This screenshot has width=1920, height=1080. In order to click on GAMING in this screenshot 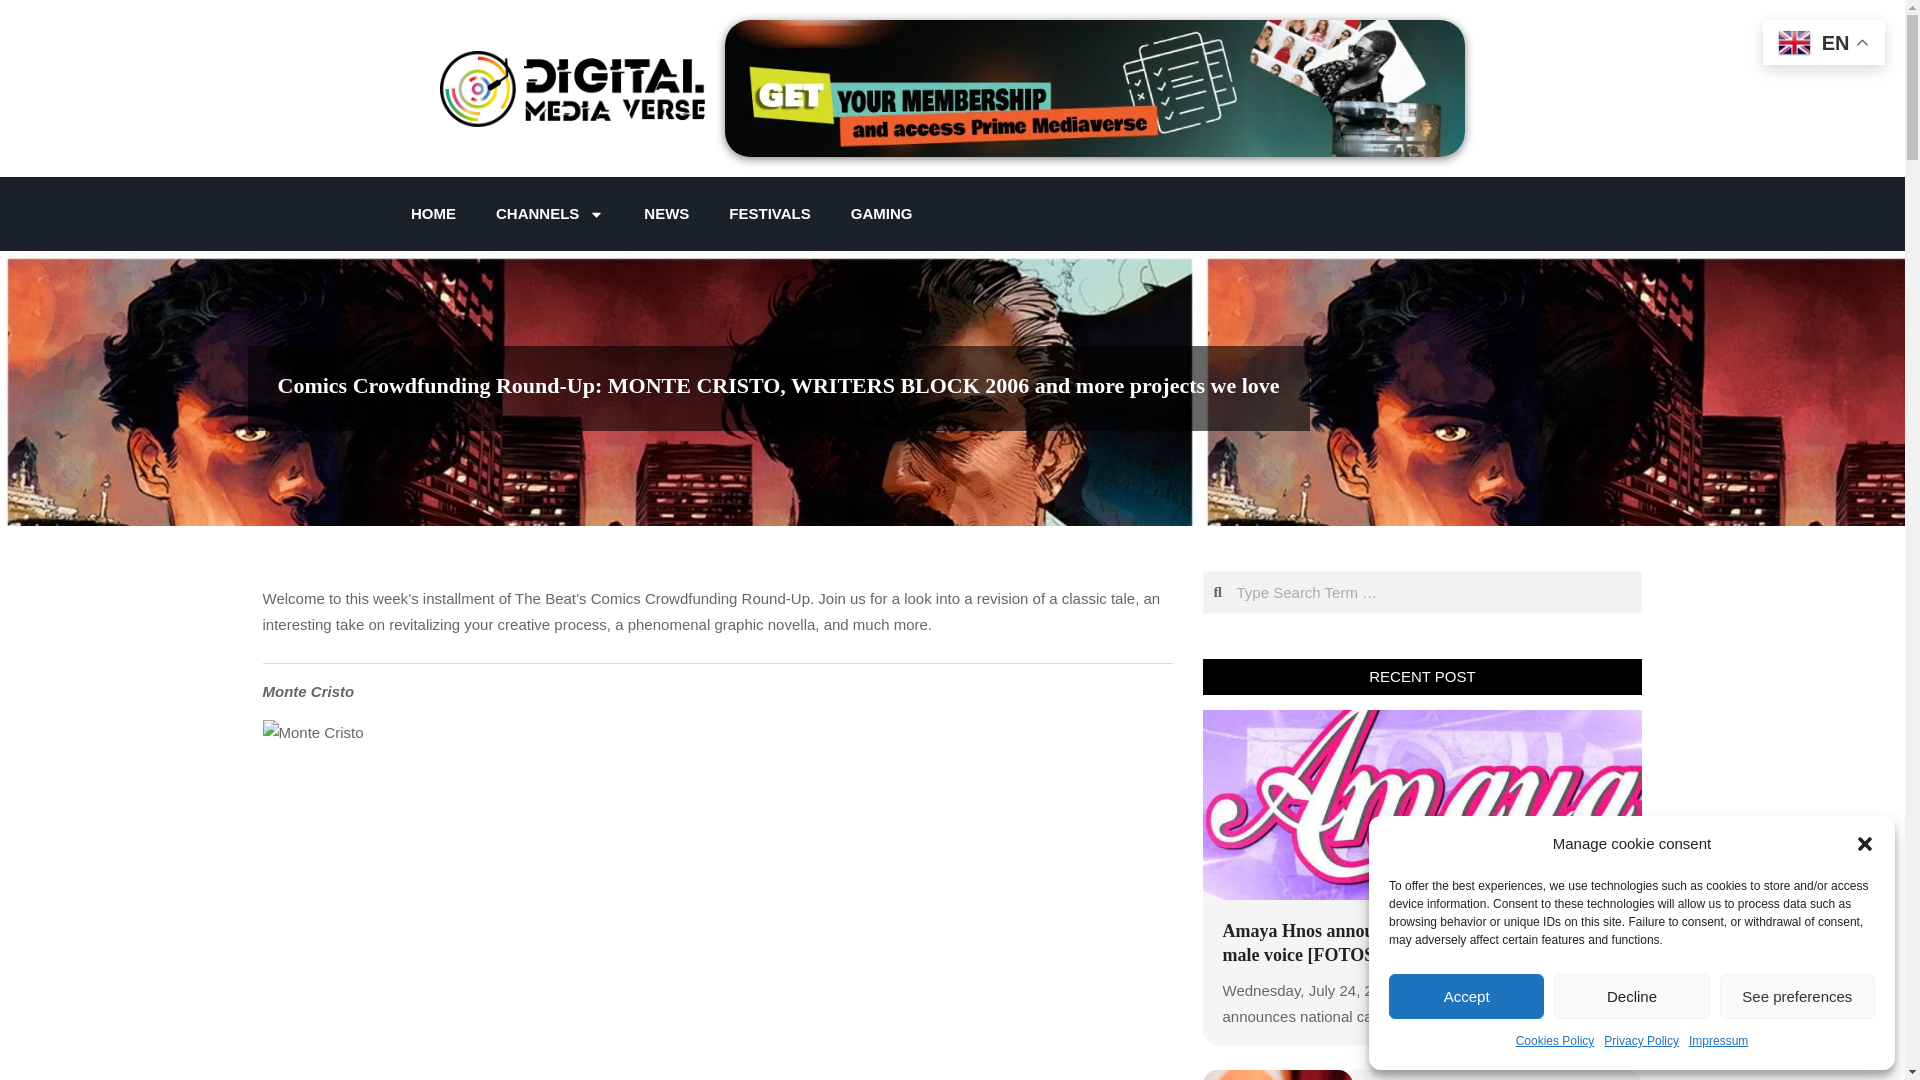, I will do `click(882, 214)`.